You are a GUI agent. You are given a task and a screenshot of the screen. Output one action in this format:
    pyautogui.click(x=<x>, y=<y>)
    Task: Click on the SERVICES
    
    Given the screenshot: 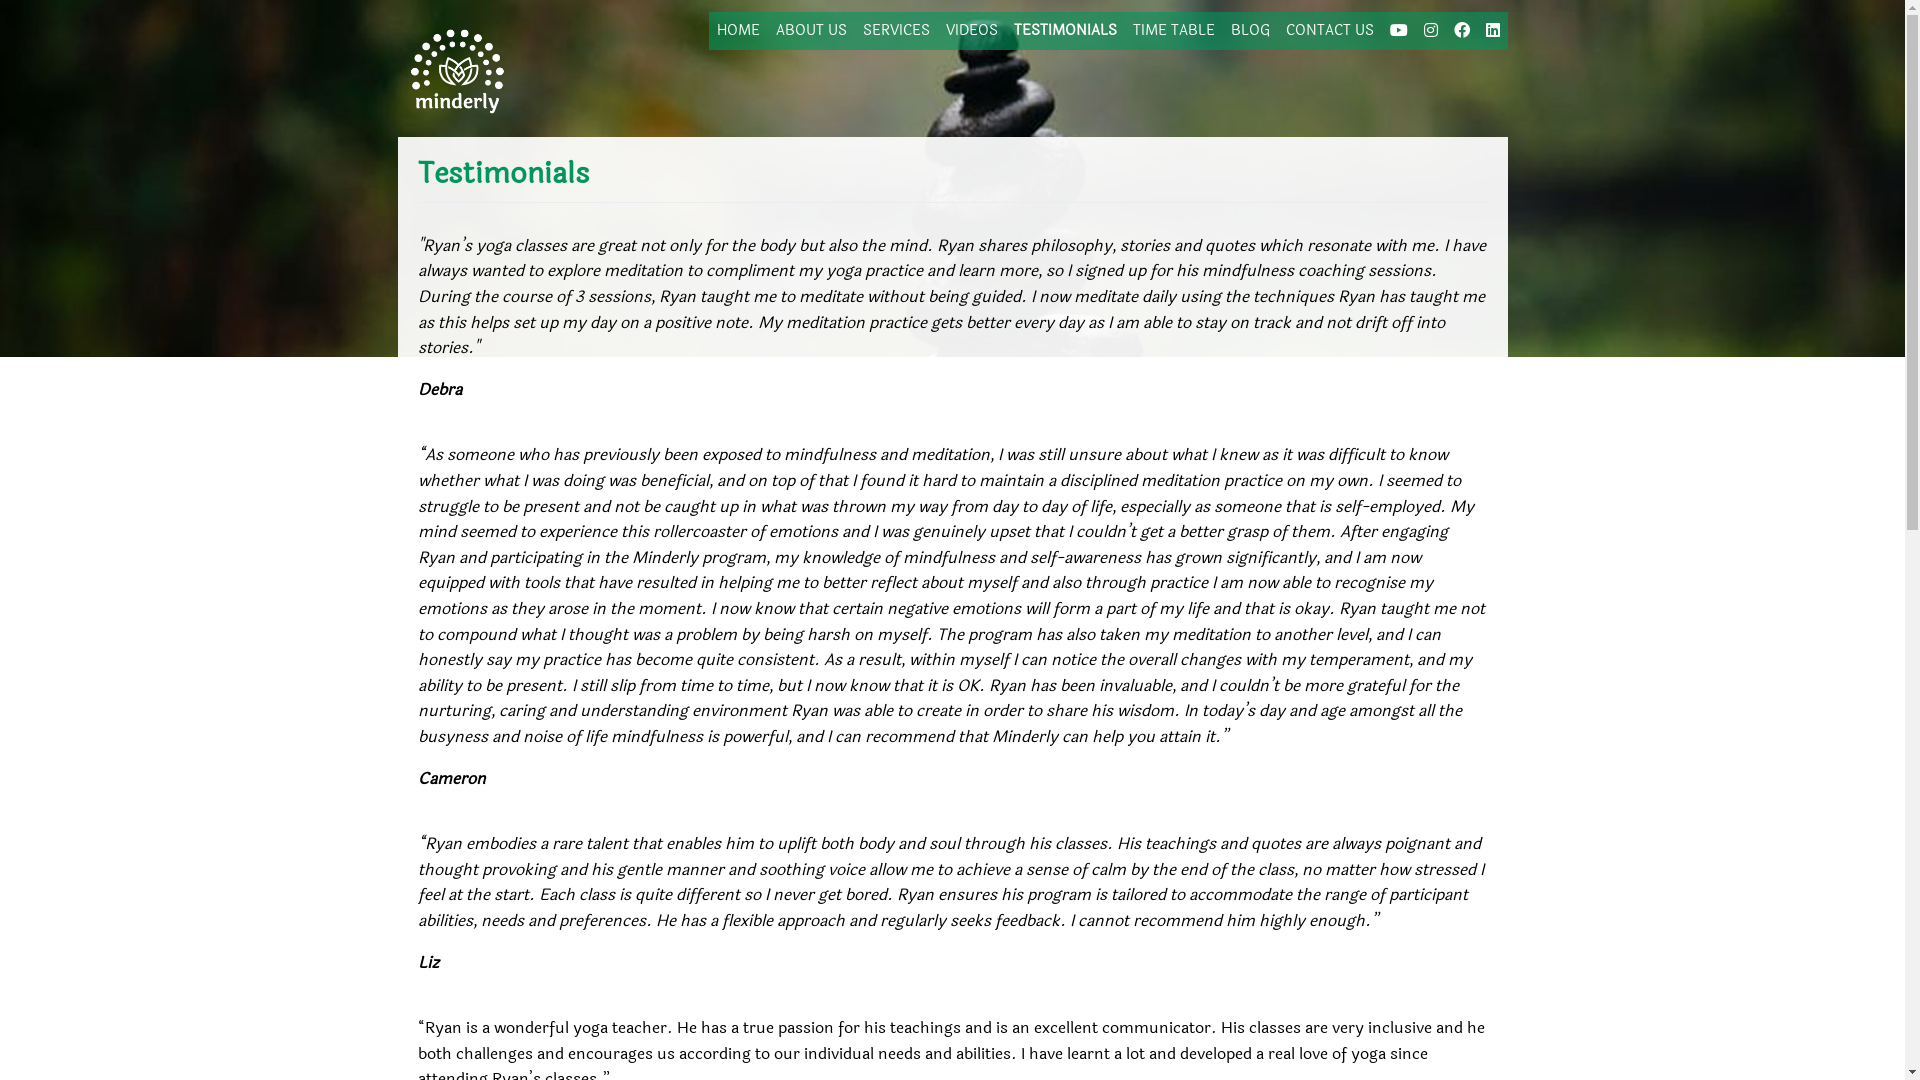 What is the action you would take?
    pyautogui.click(x=896, y=31)
    